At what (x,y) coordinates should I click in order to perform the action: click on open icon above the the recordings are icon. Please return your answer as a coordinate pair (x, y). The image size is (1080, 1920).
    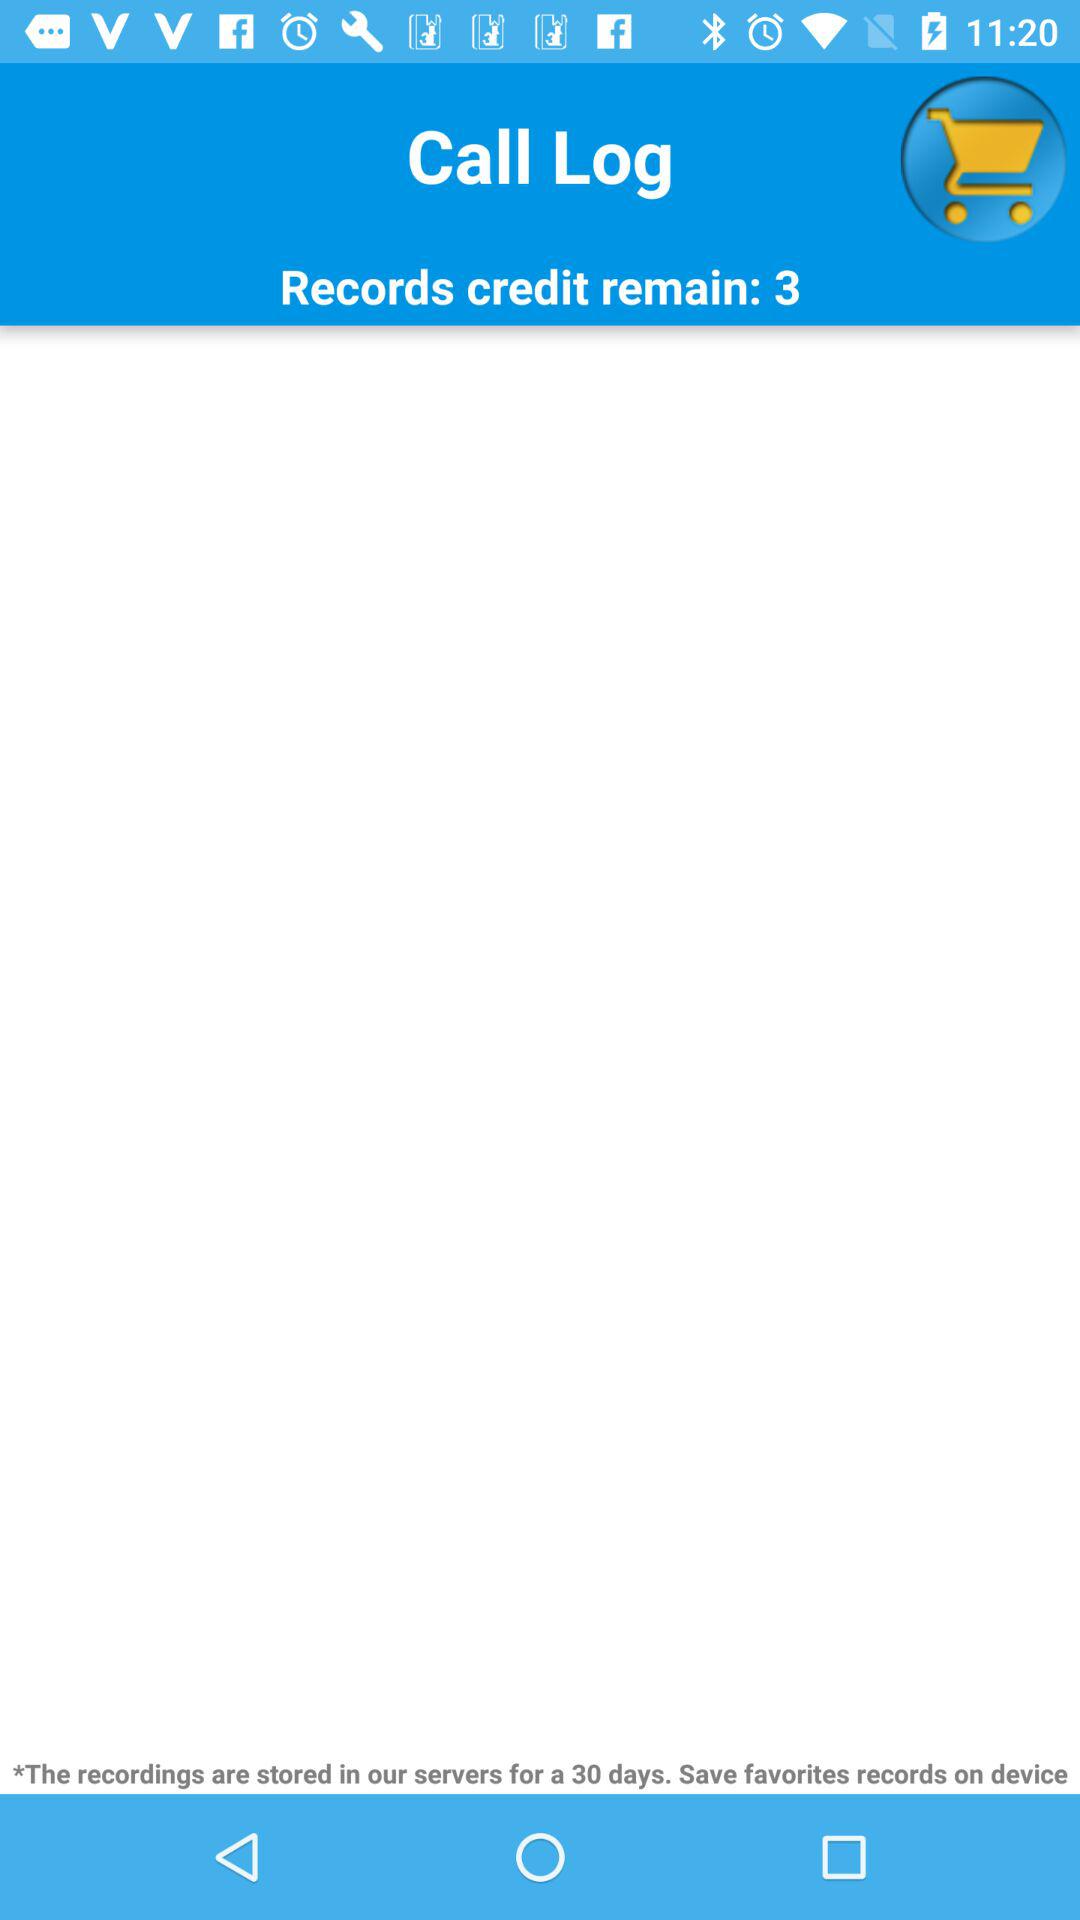
    Looking at the image, I should click on (540, 1038).